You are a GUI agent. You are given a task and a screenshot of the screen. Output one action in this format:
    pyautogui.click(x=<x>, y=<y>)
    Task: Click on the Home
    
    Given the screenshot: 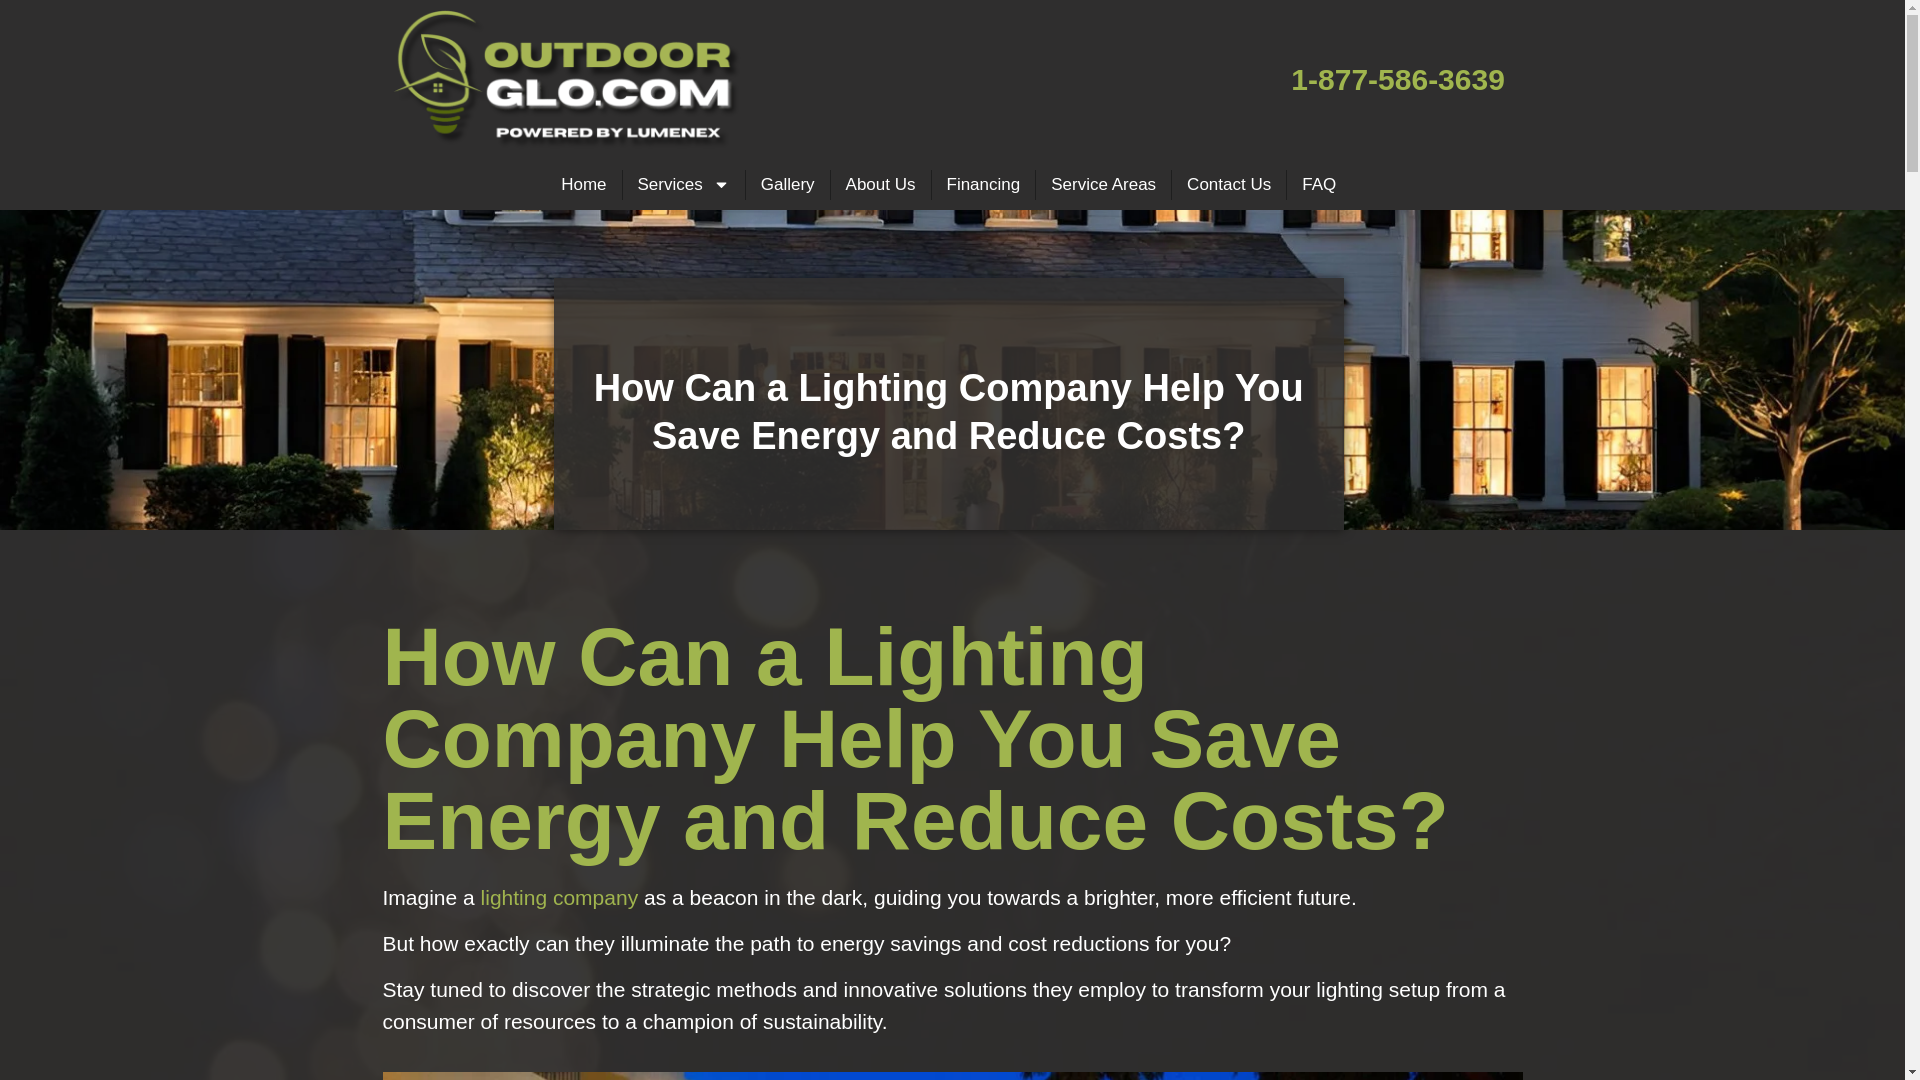 What is the action you would take?
    pyautogui.click(x=582, y=184)
    